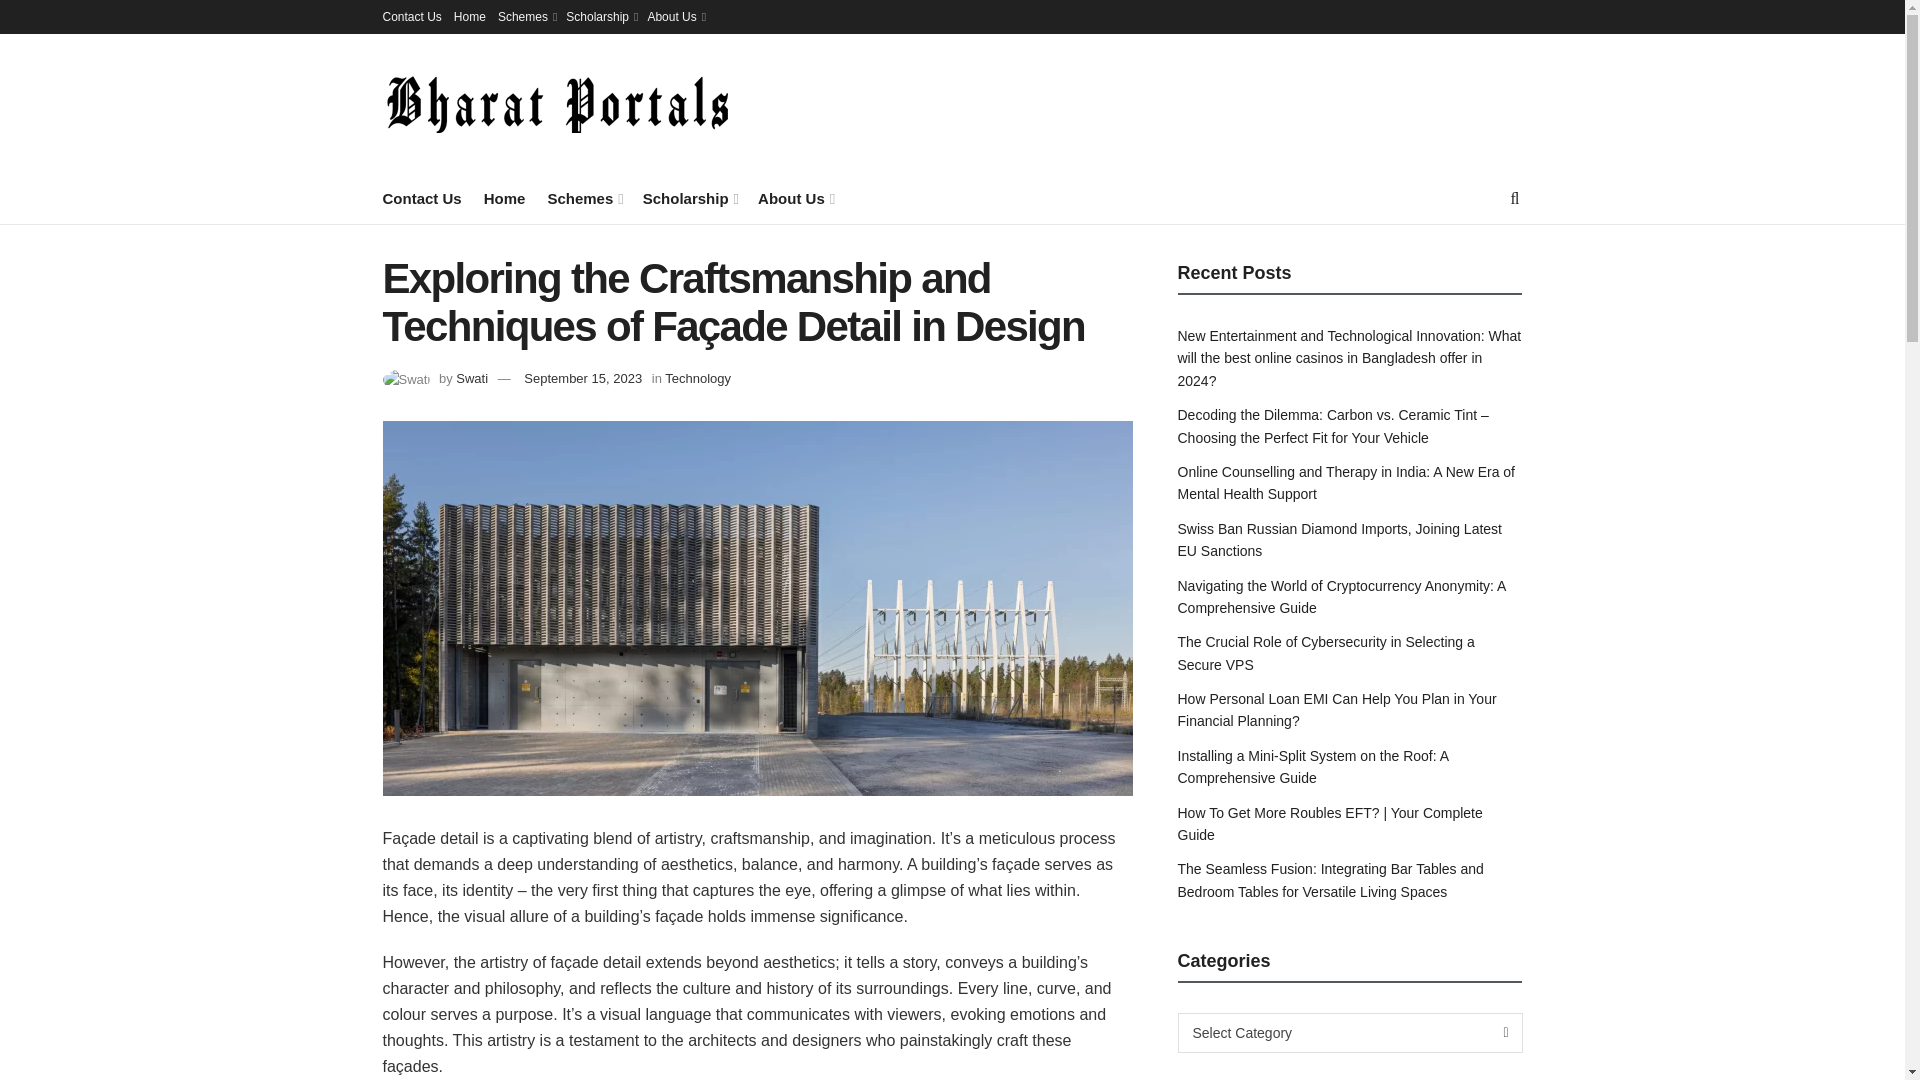 Image resolution: width=1920 pixels, height=1080 pixels. Describe the element at coordinates (421, 198) in the screenshot. I see `Contact Us` at that location.